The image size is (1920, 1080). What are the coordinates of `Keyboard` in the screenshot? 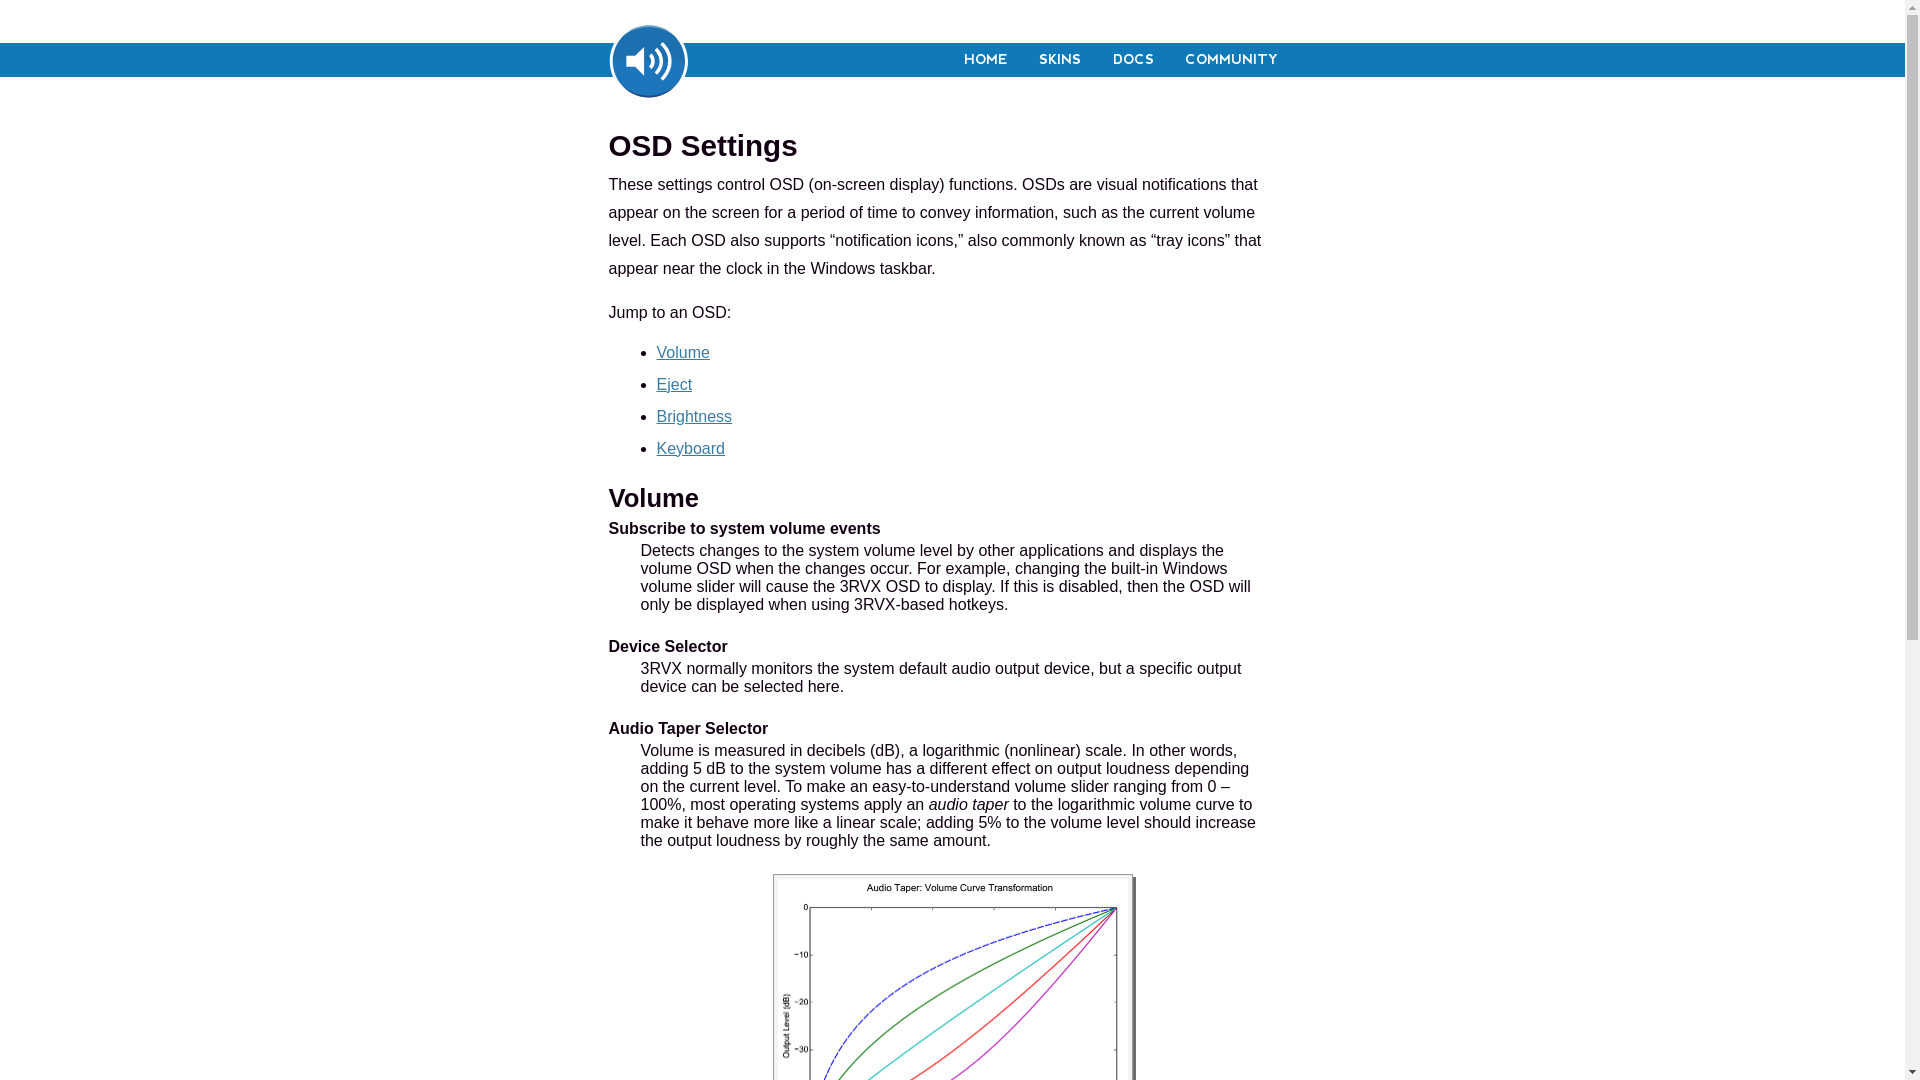 It's located at (690, 448).